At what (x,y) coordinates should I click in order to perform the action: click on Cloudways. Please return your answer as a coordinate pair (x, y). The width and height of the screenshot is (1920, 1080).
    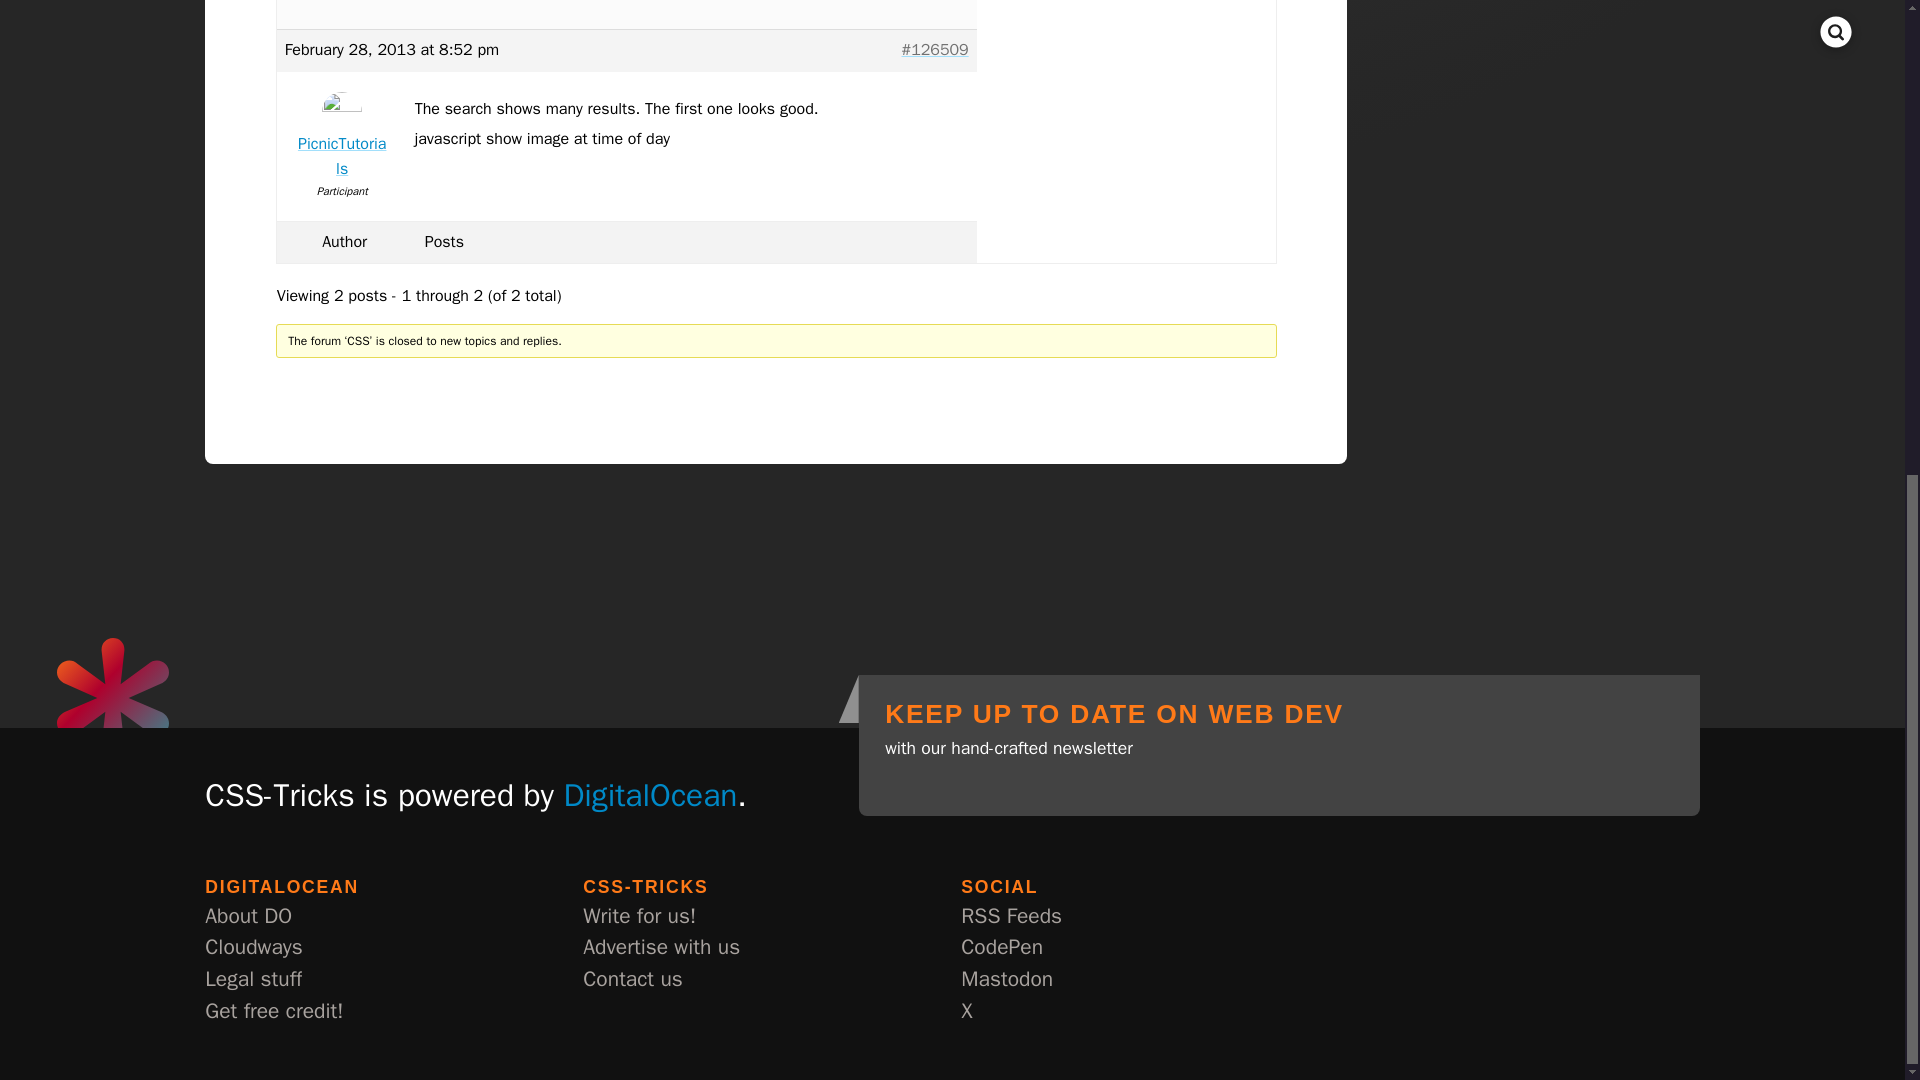
    Looking at the image, I should click on (253, 948).